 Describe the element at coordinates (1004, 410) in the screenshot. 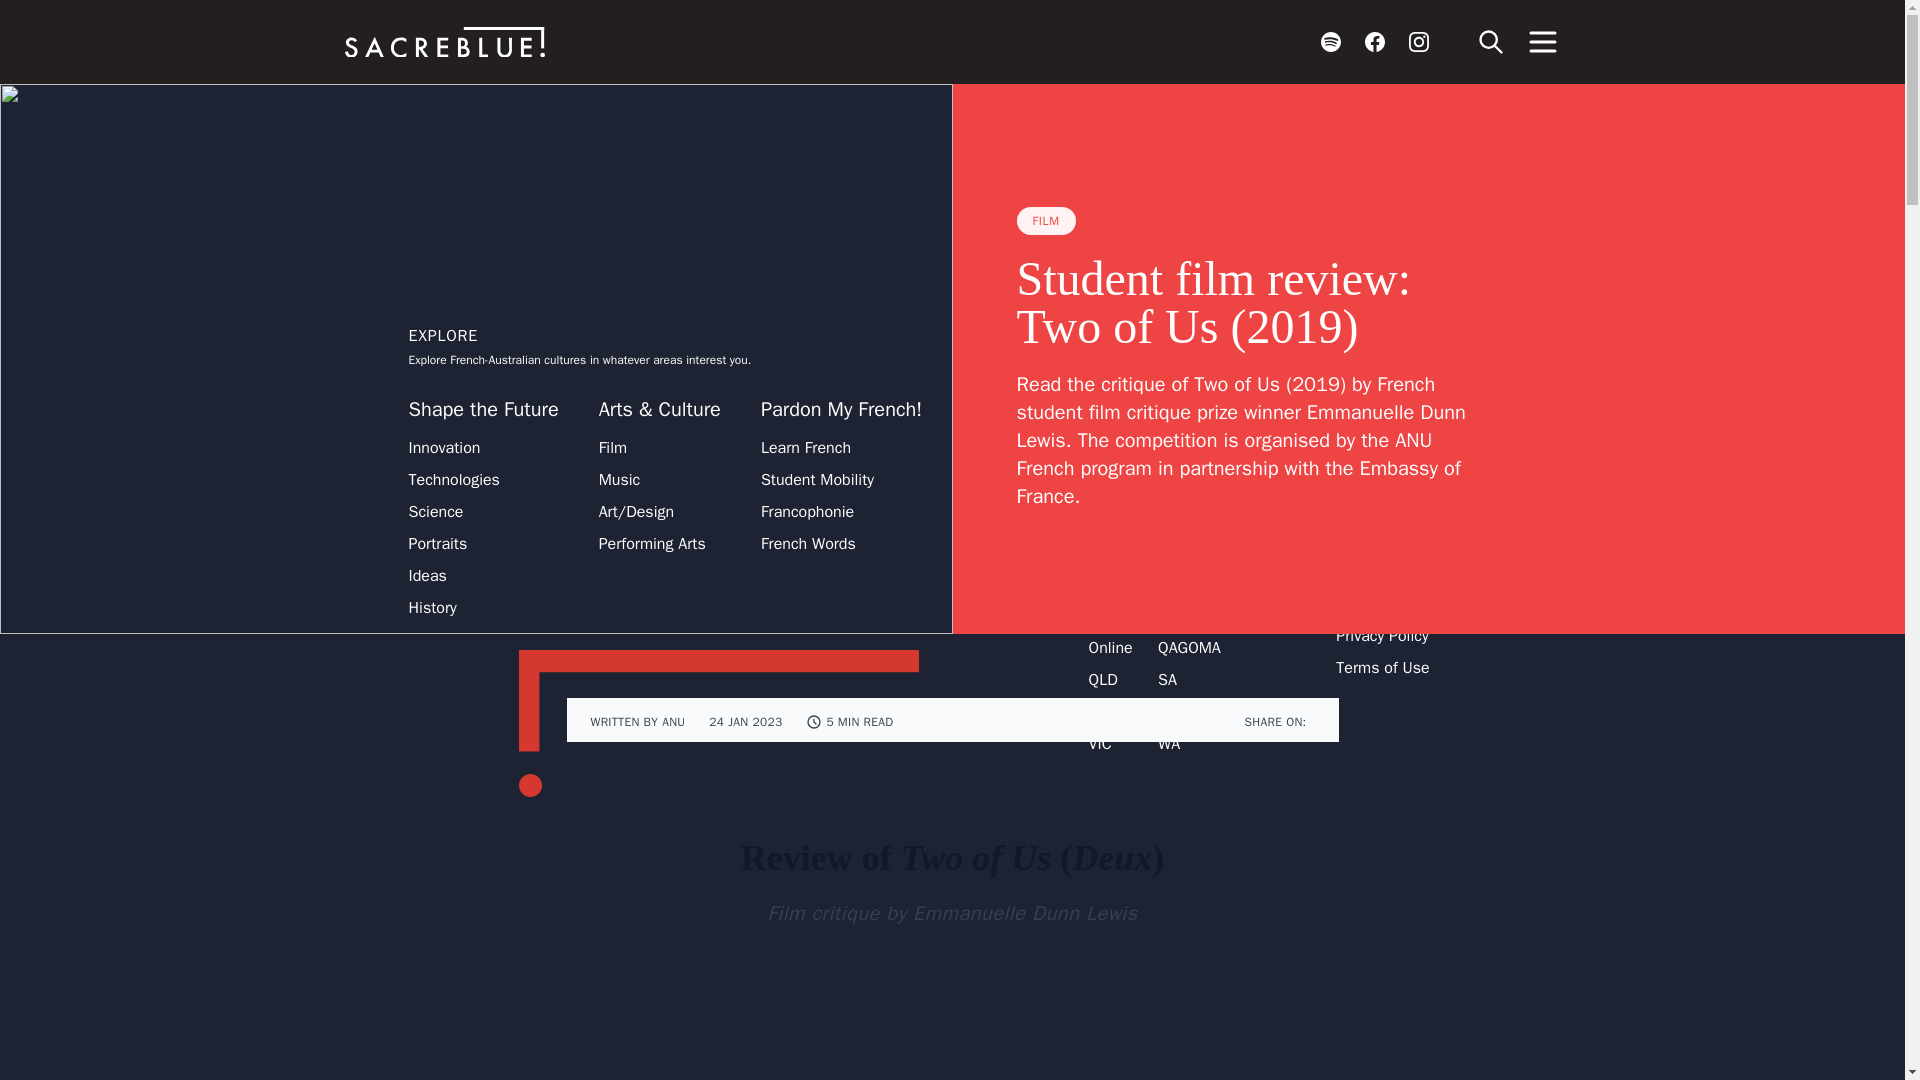

I see `So Trendy` at that location.